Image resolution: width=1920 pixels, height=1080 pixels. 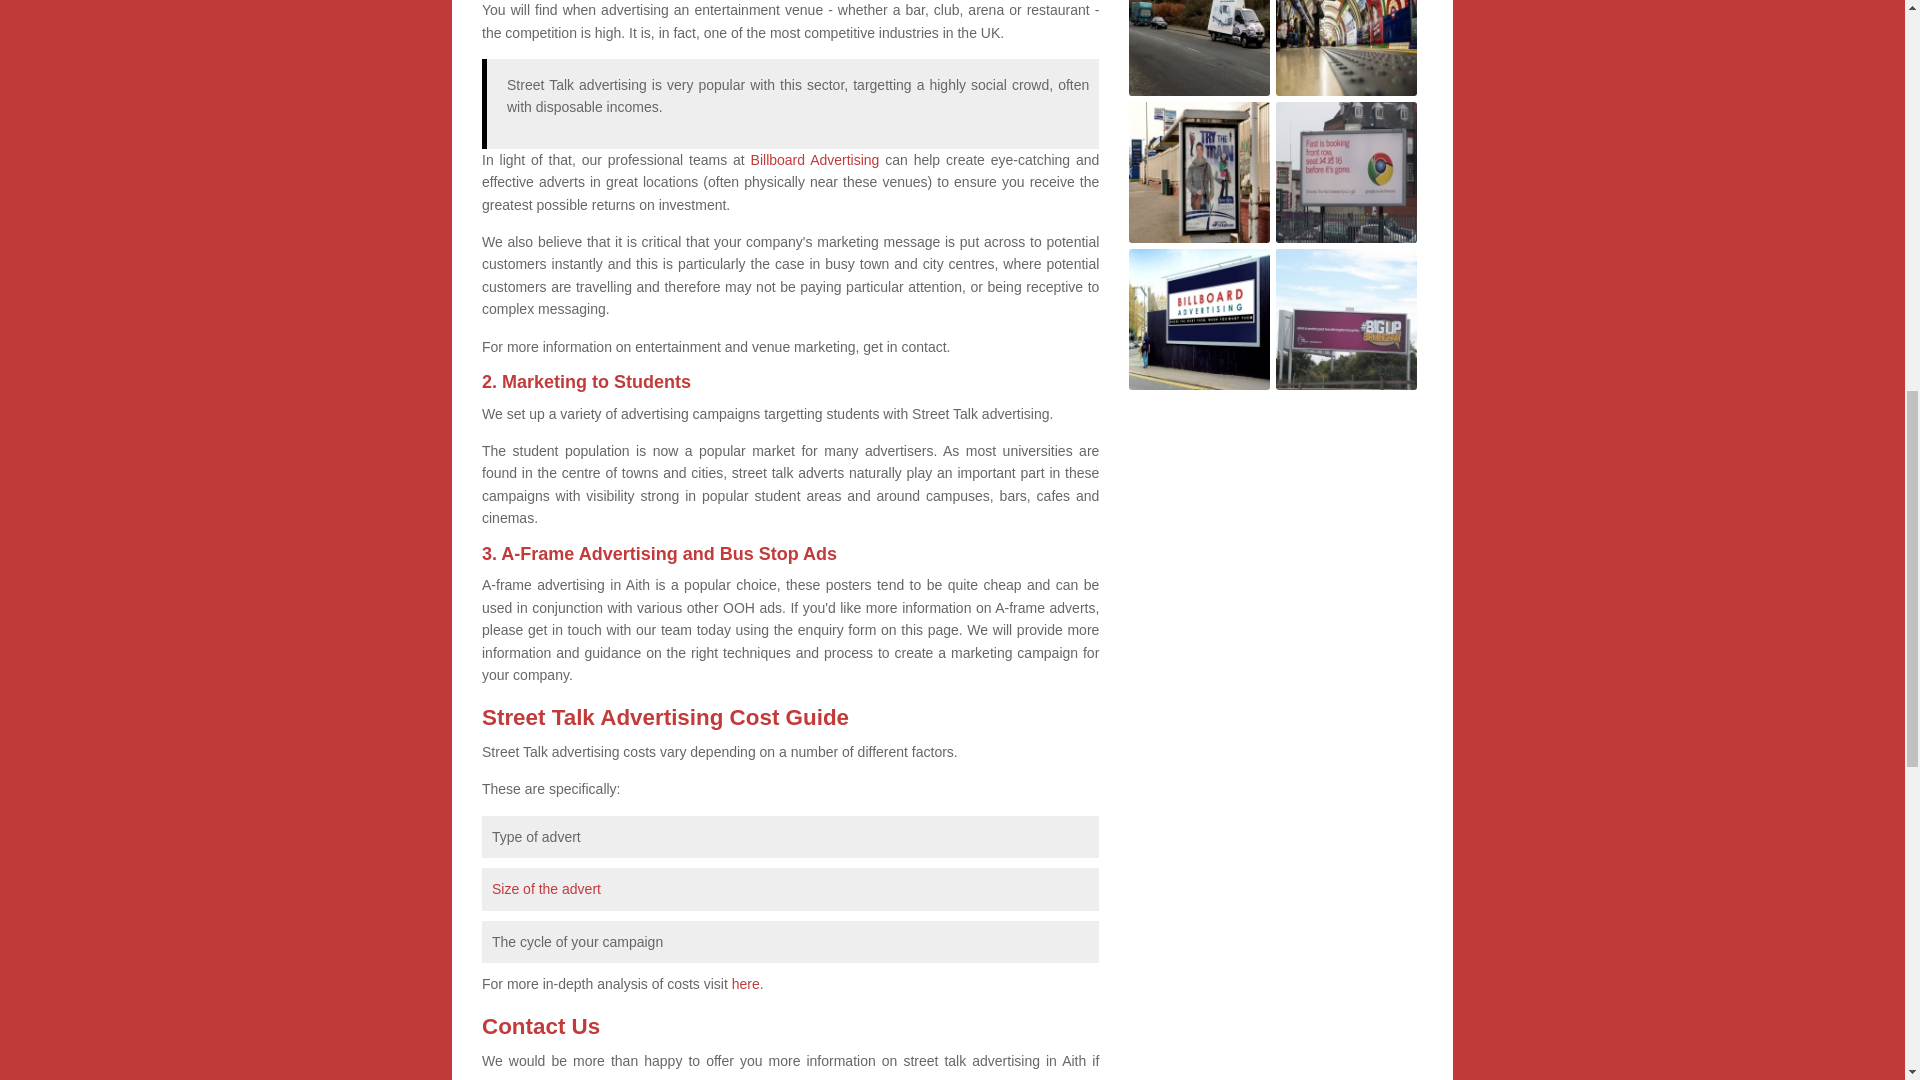 What do you see at coordinates (1198, 48) in the screenshot?
I see `High Street Advertising in Aith 7` at bounding box center [1198, 48].